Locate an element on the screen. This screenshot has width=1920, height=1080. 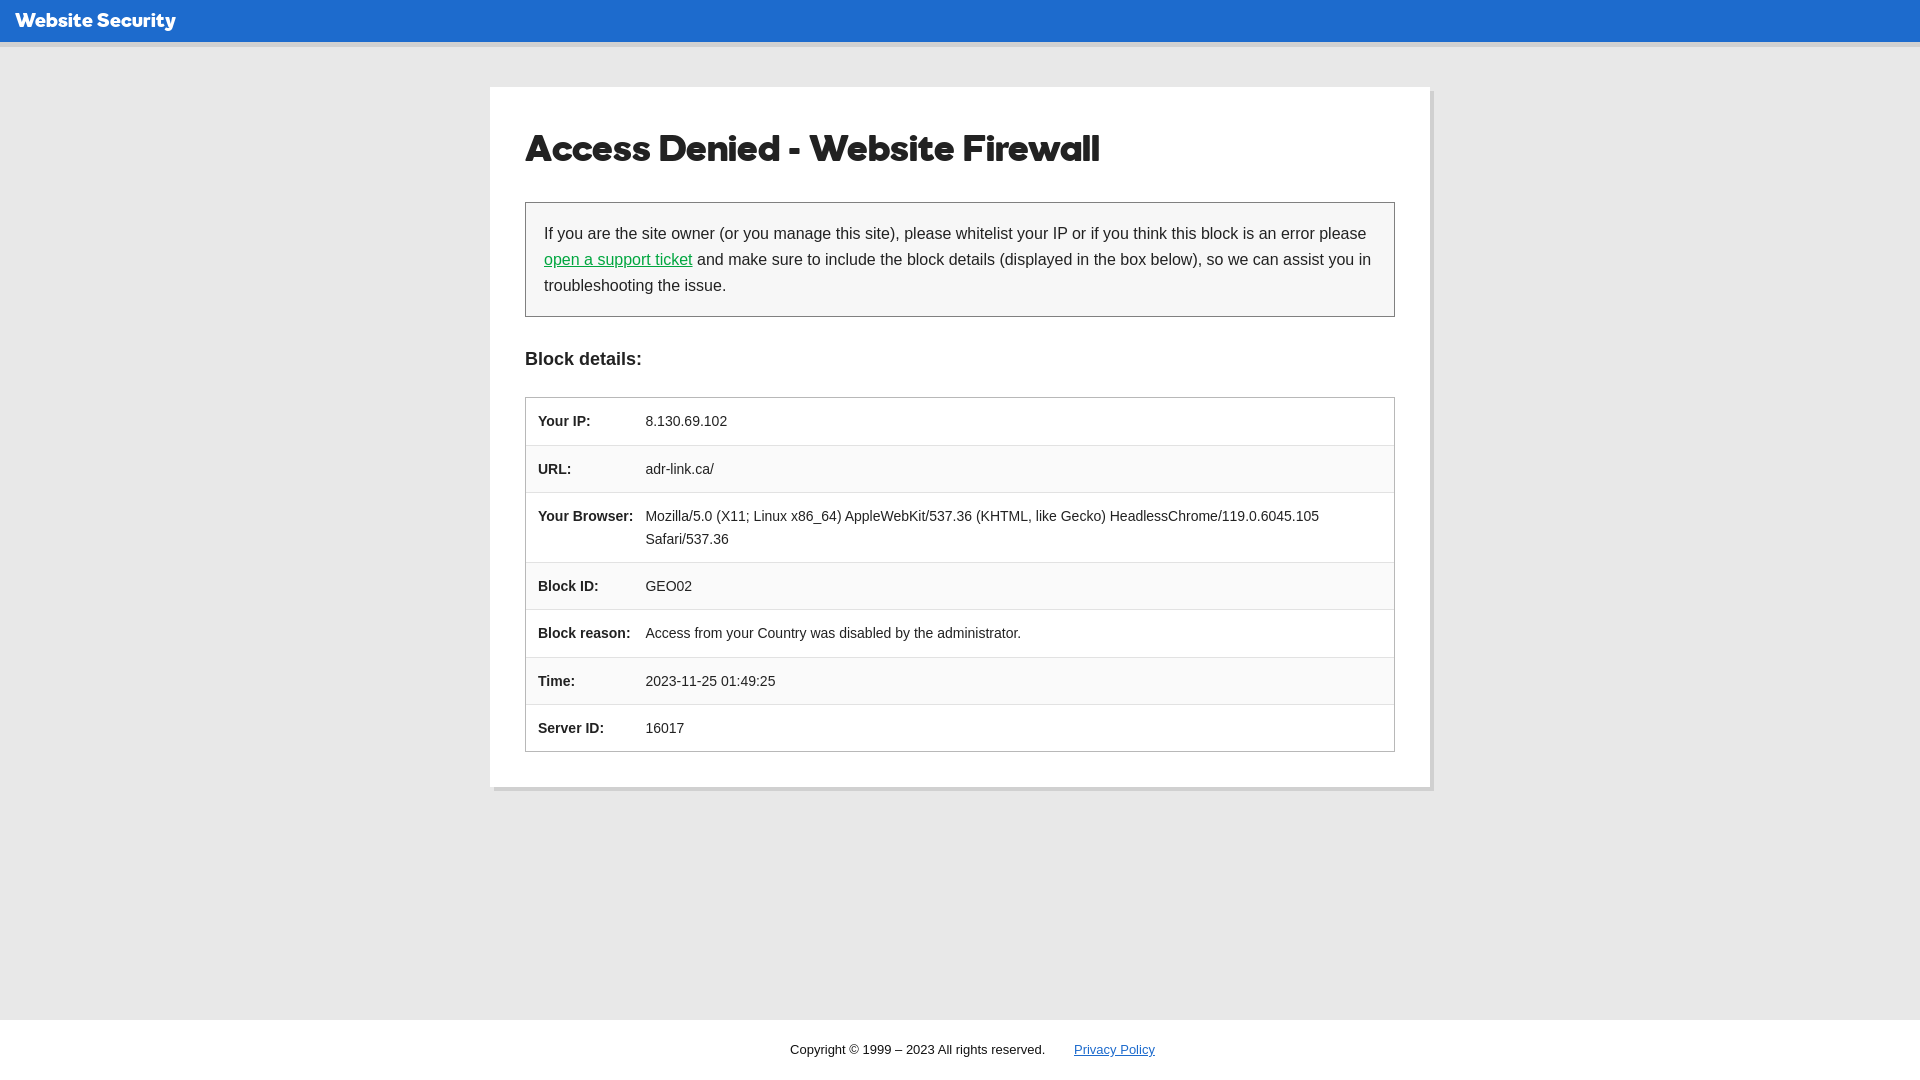
open a support ticket is located at coordinates (618, 260).